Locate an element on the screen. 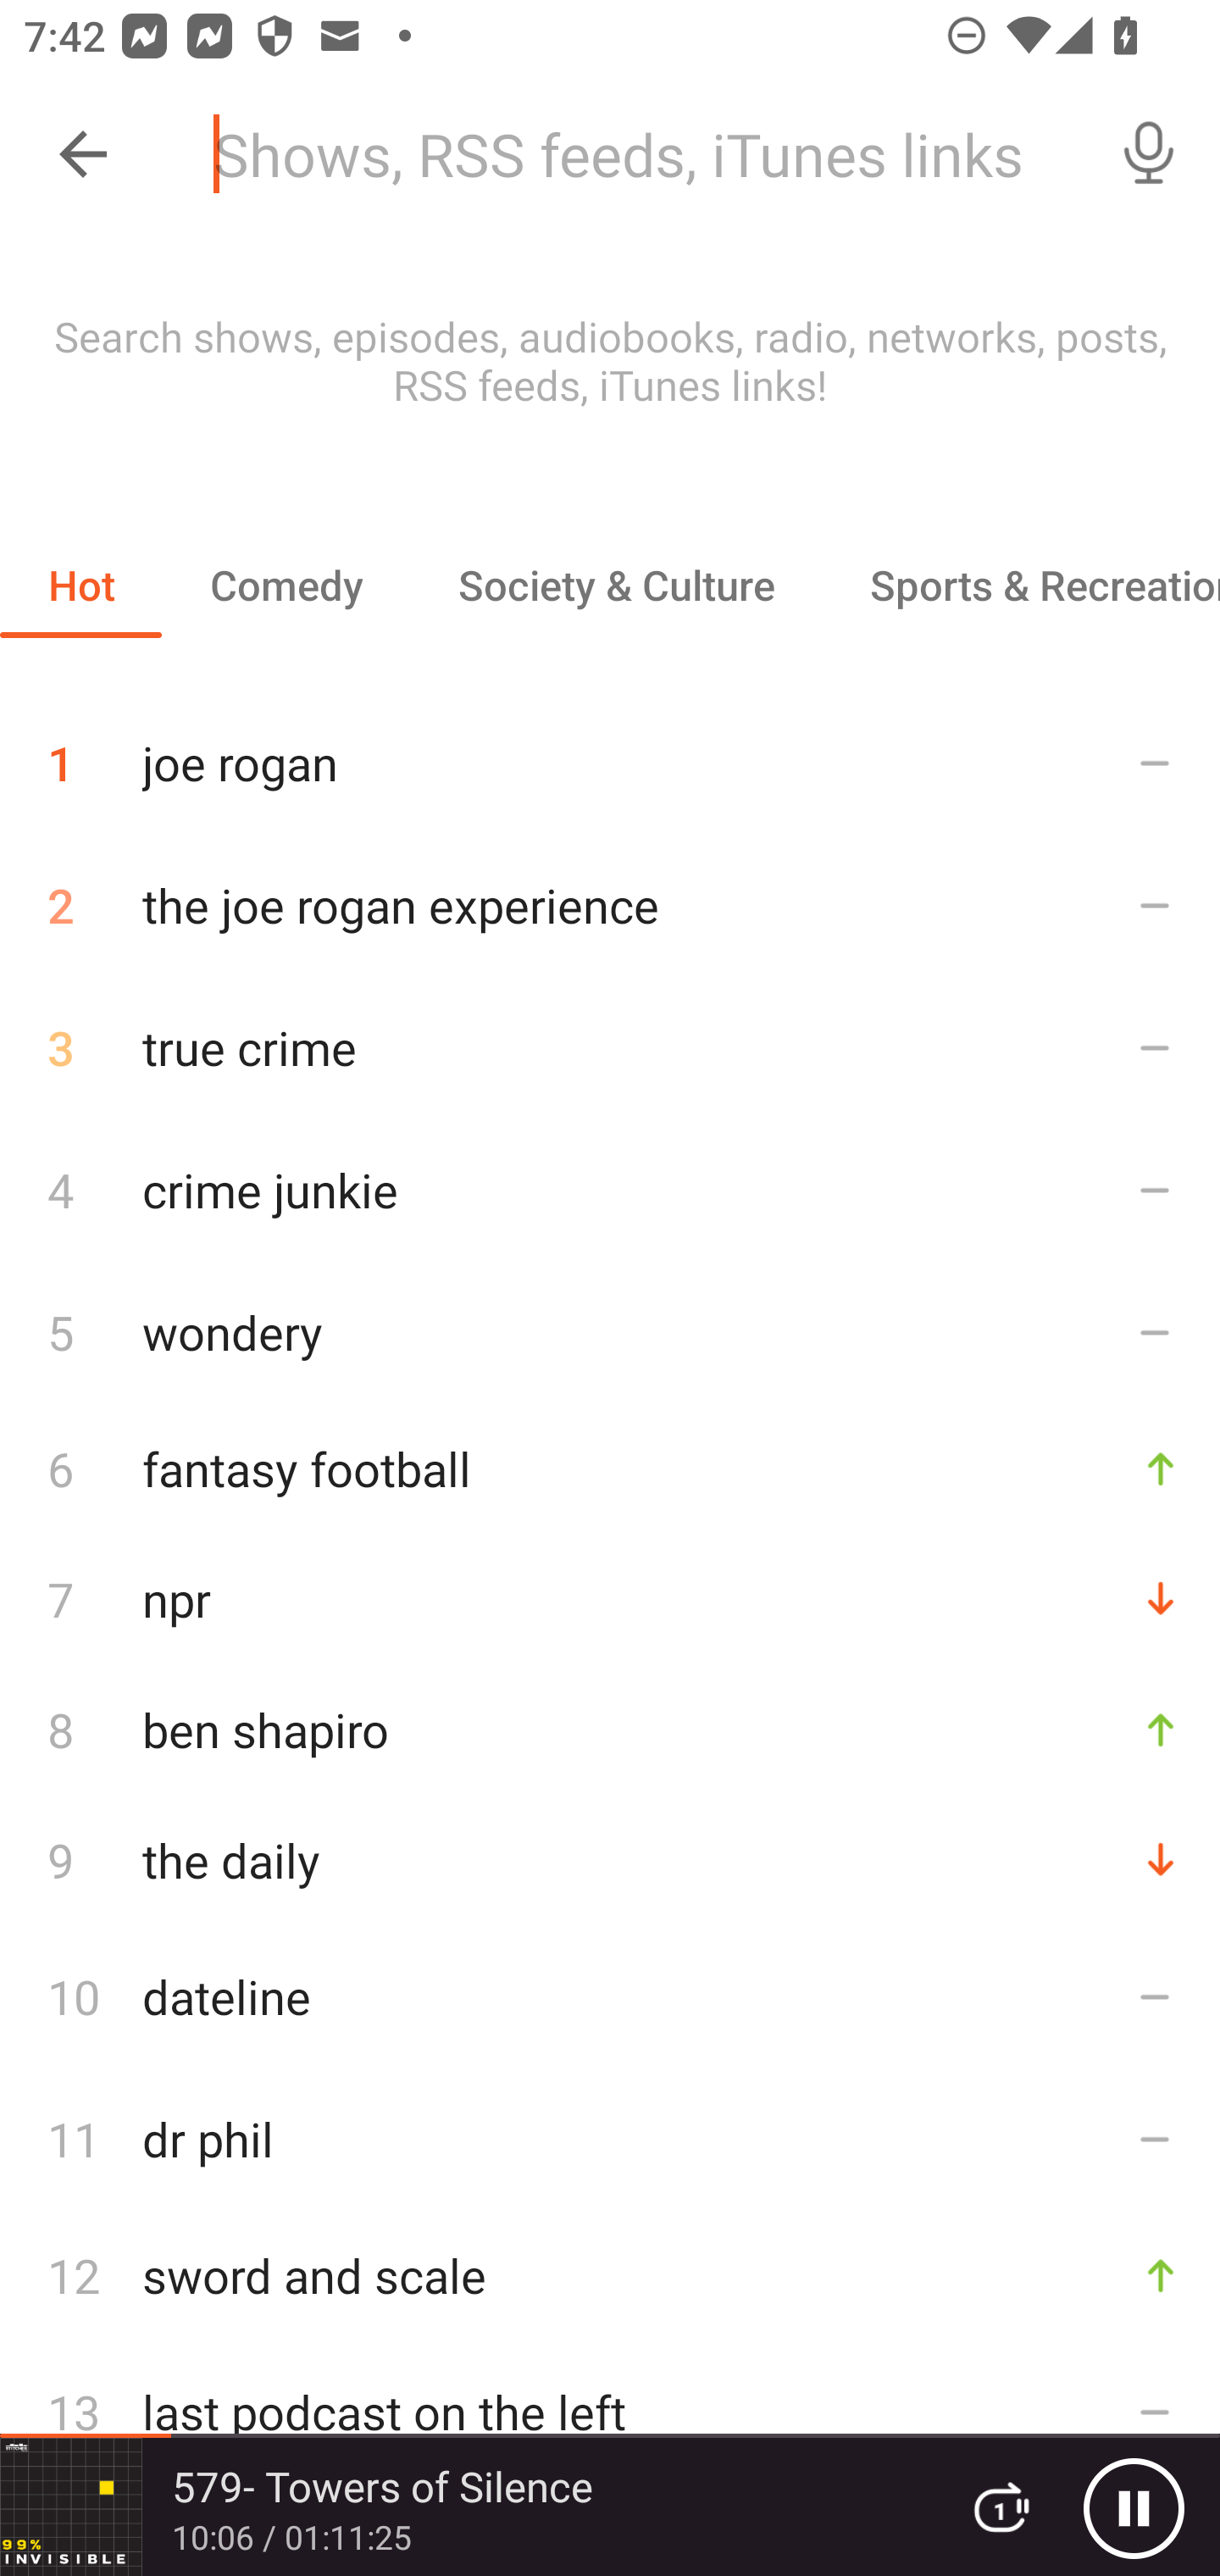  5 wondery is located at coordinates (610, 1331).